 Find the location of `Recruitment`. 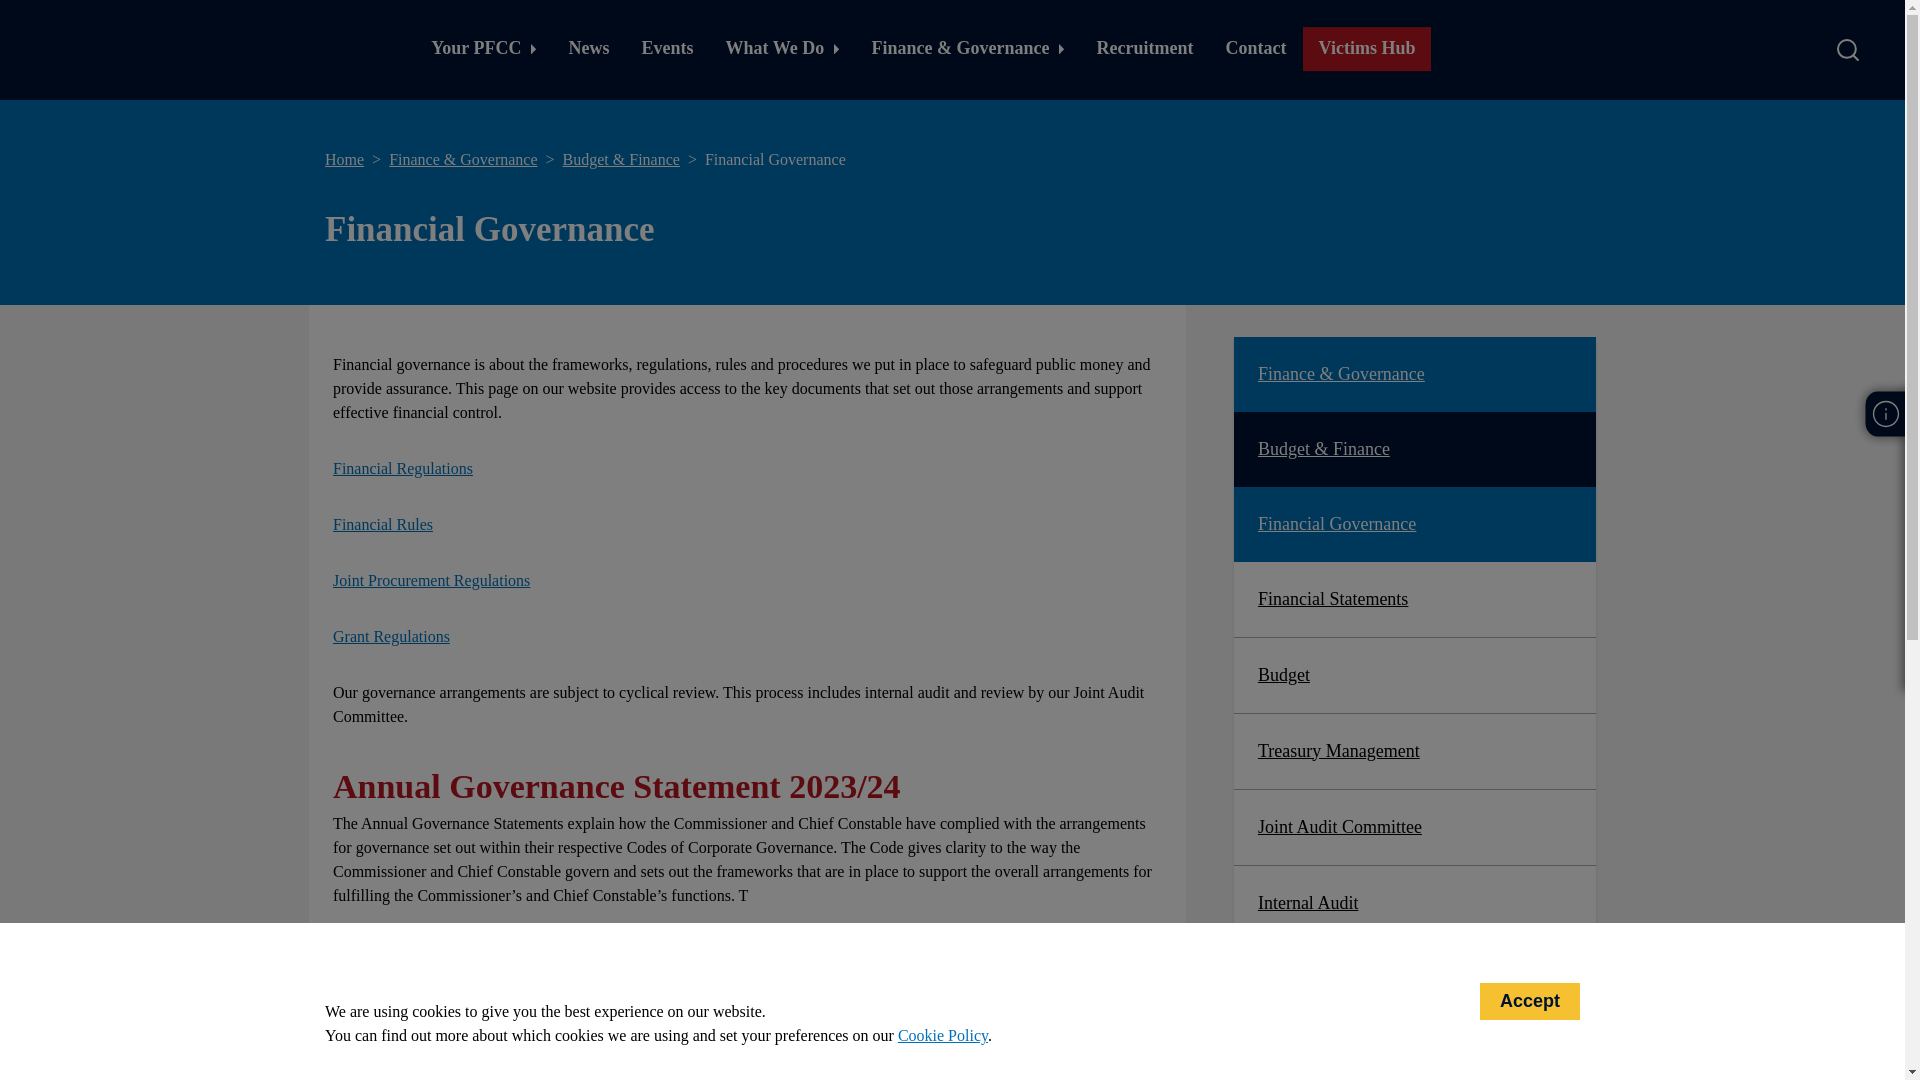

Recruitment is located at coordinates (1144, 49).